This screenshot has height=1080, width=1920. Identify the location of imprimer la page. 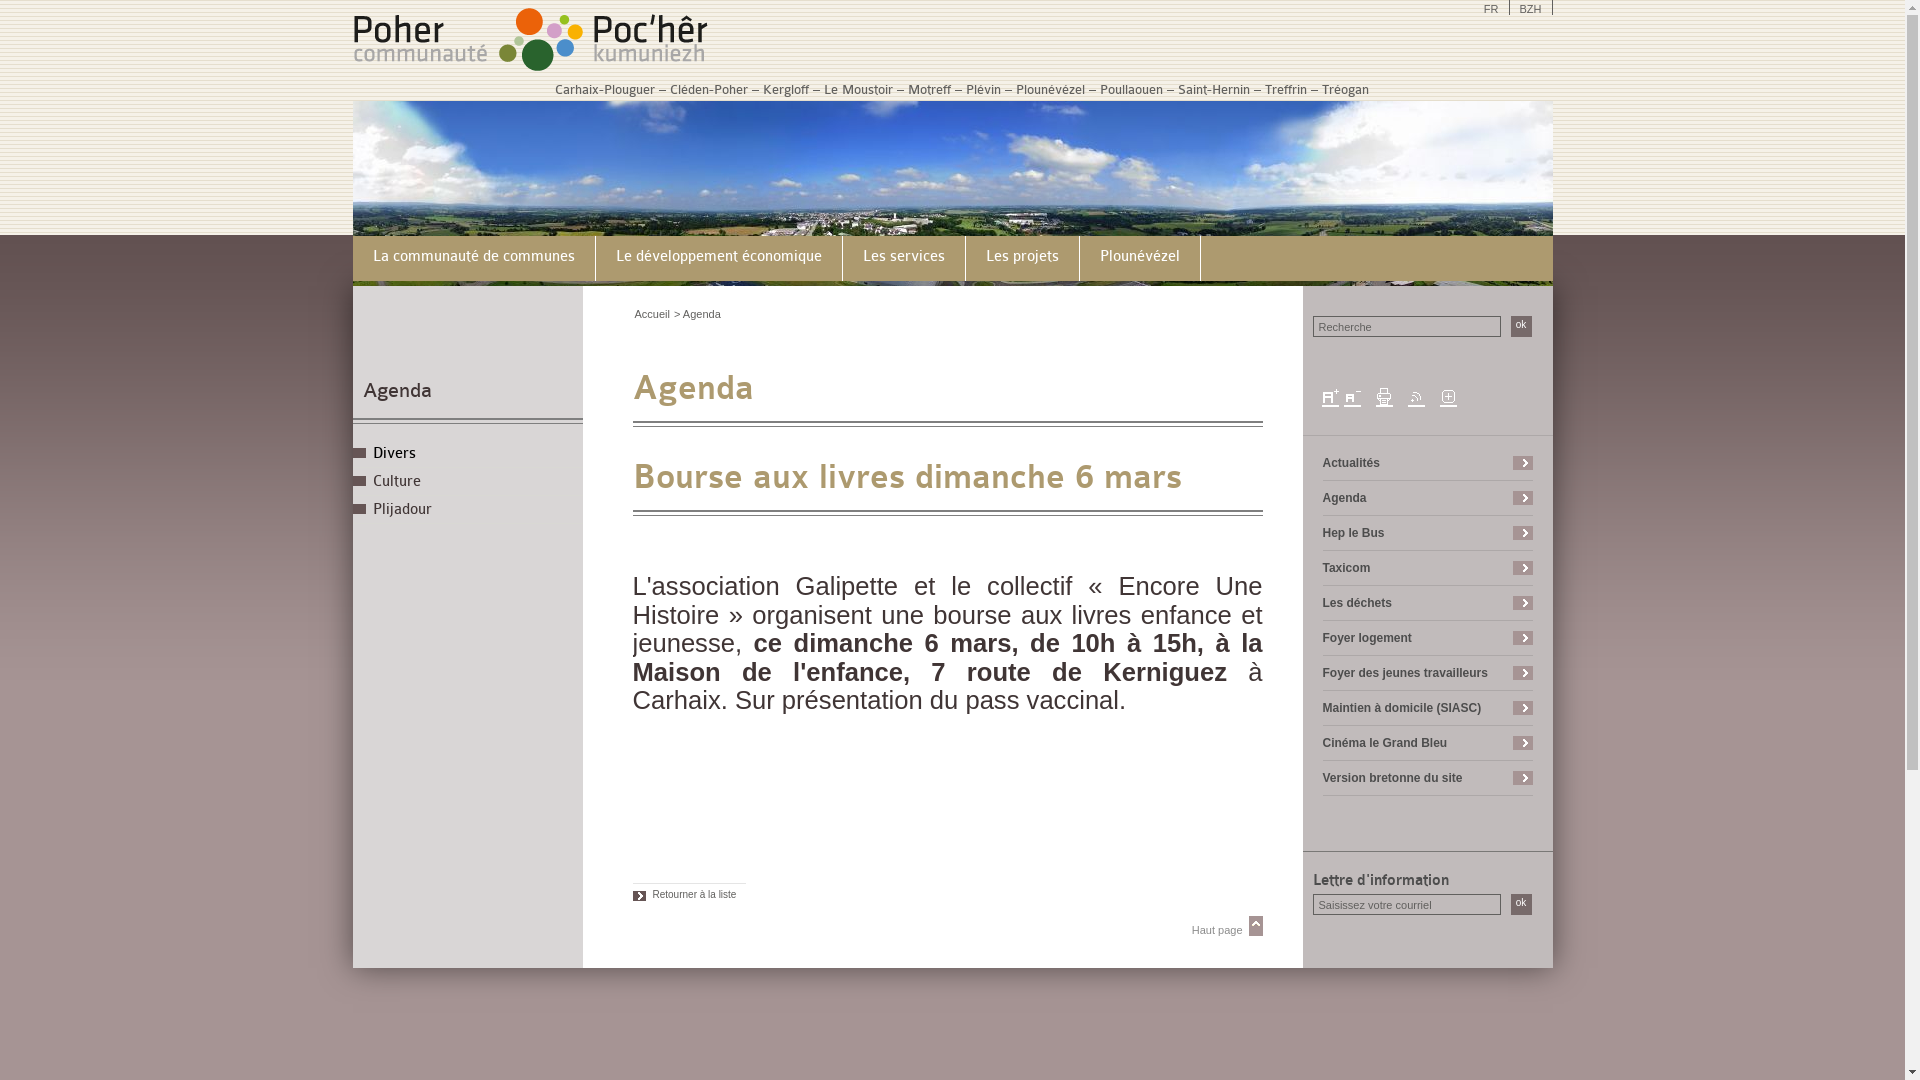
(1384, 396).